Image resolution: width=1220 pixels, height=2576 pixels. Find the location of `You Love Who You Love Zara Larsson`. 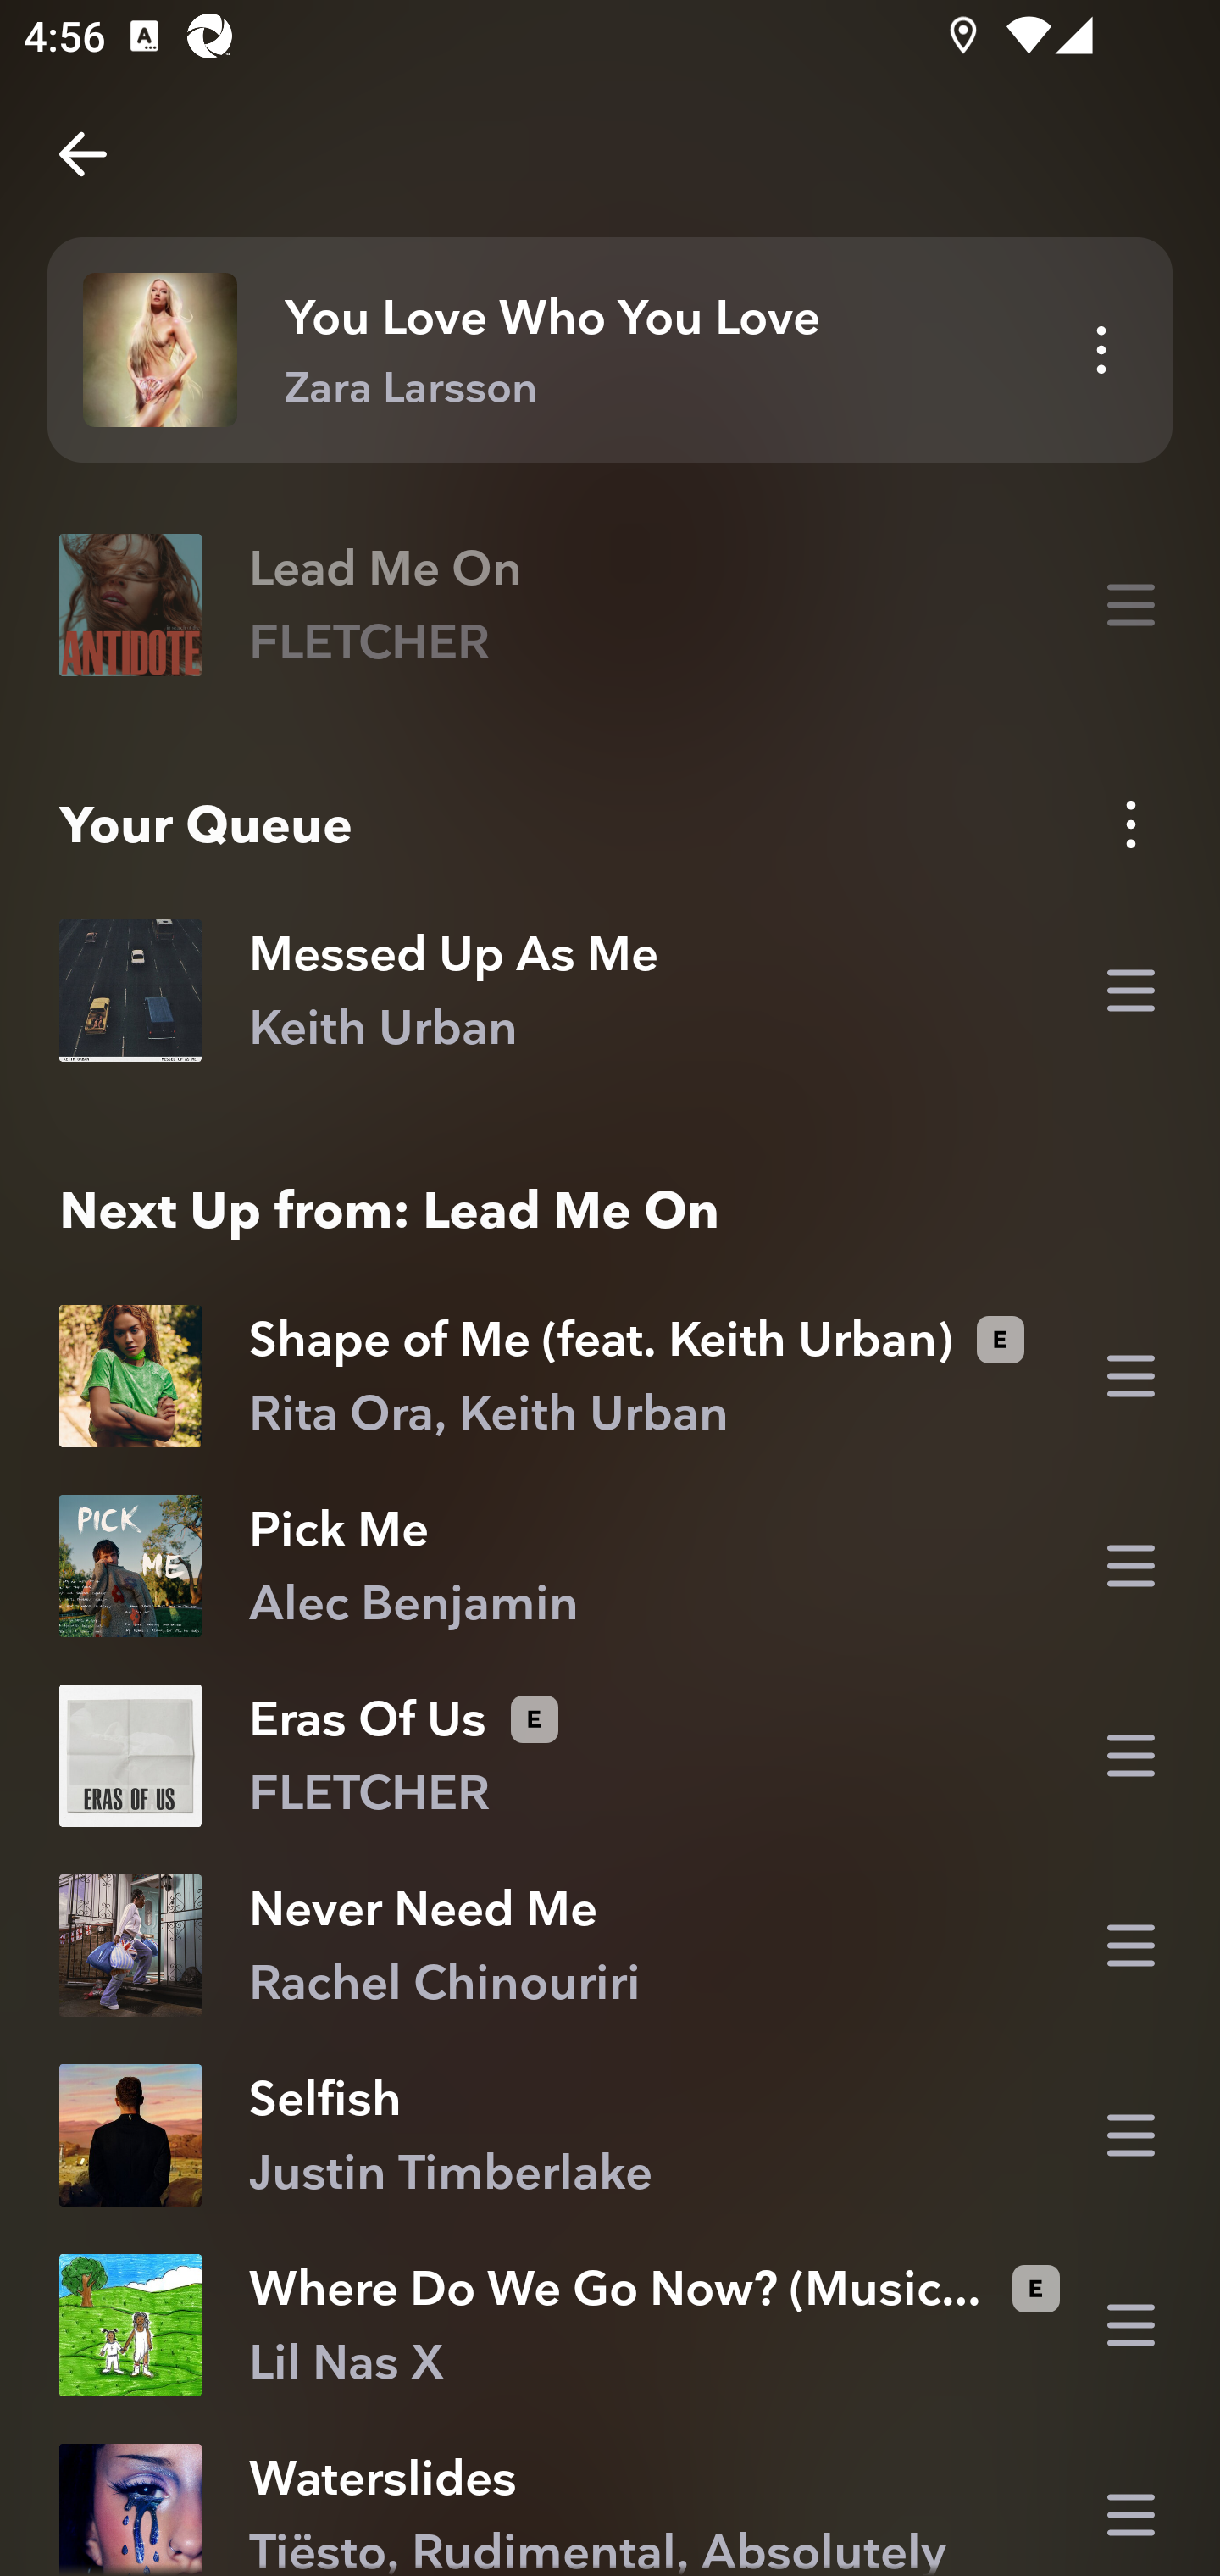

You Love Who You Love Zara Larsson is located at coordinates (610, 350).